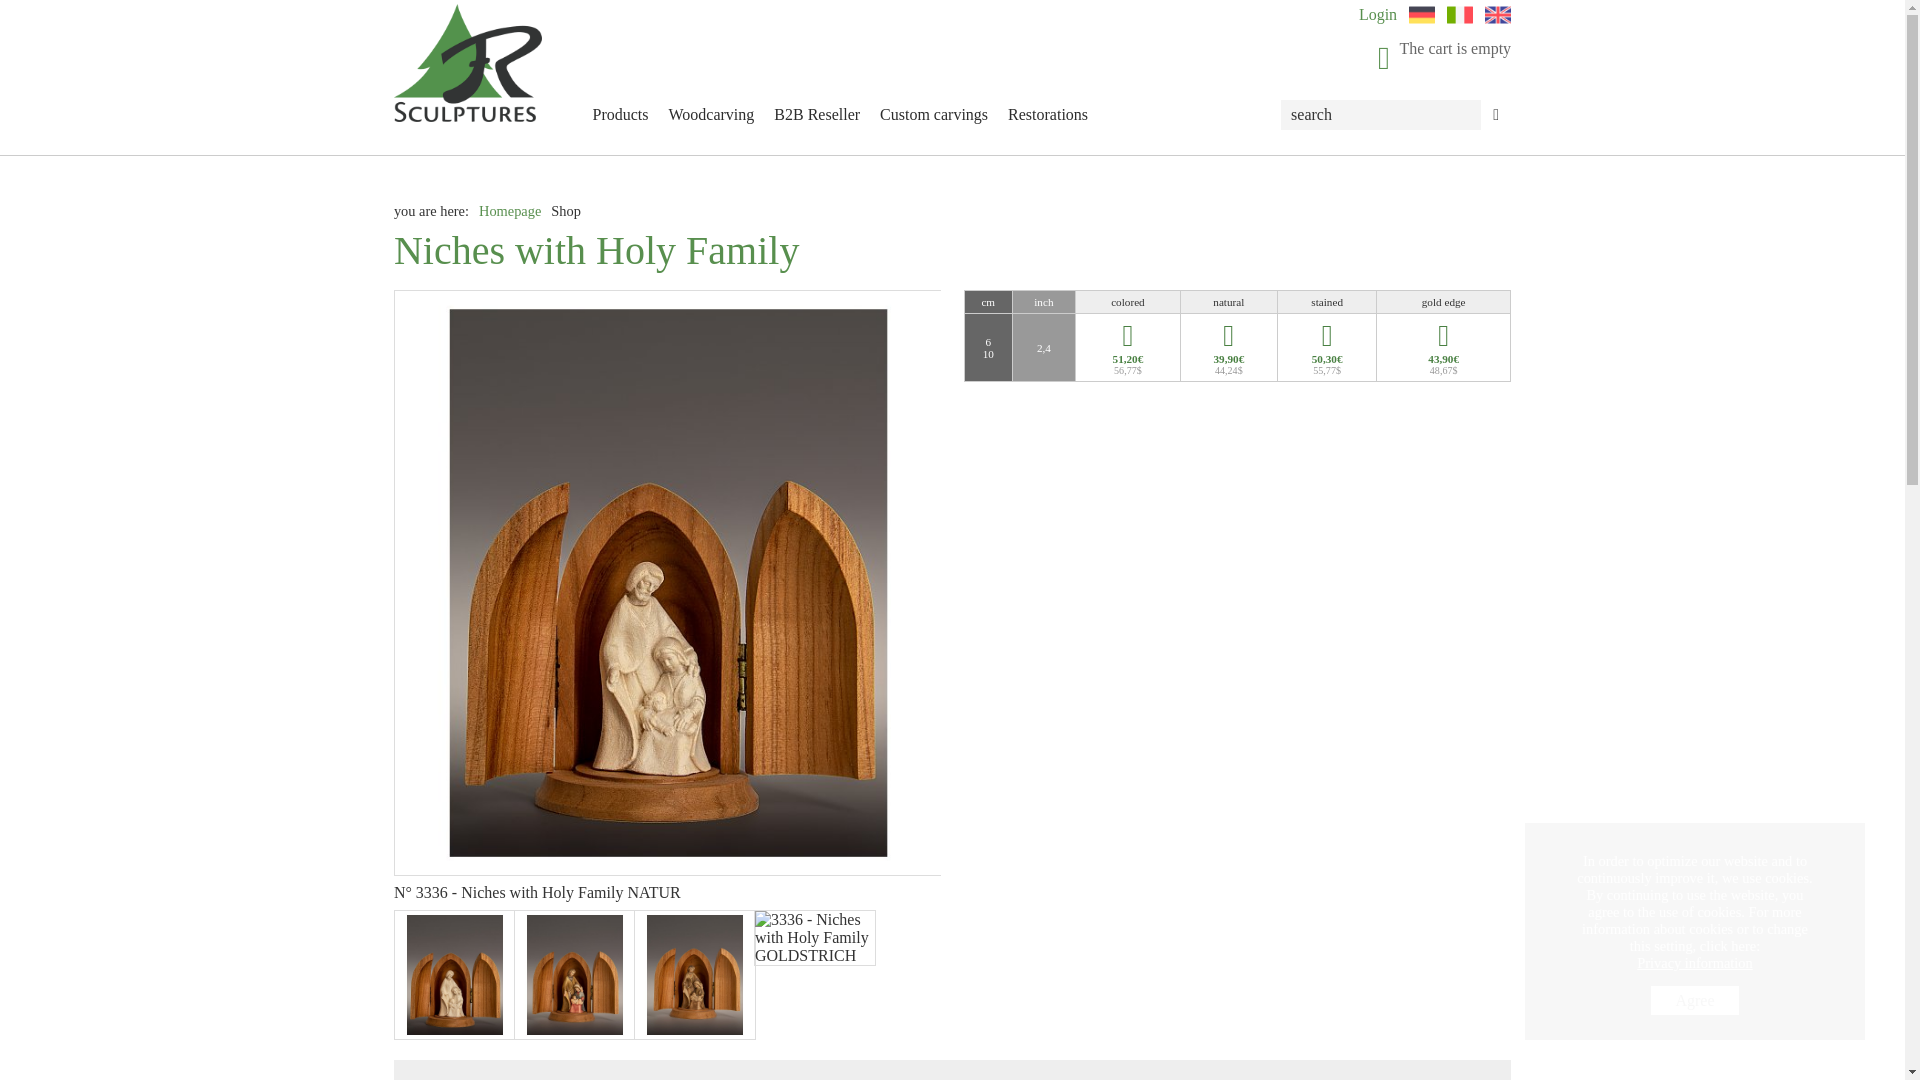  What do you see at coordinates (1378, 14) in the screenshot?
I see `Login` at bounding box center [1378, 14].